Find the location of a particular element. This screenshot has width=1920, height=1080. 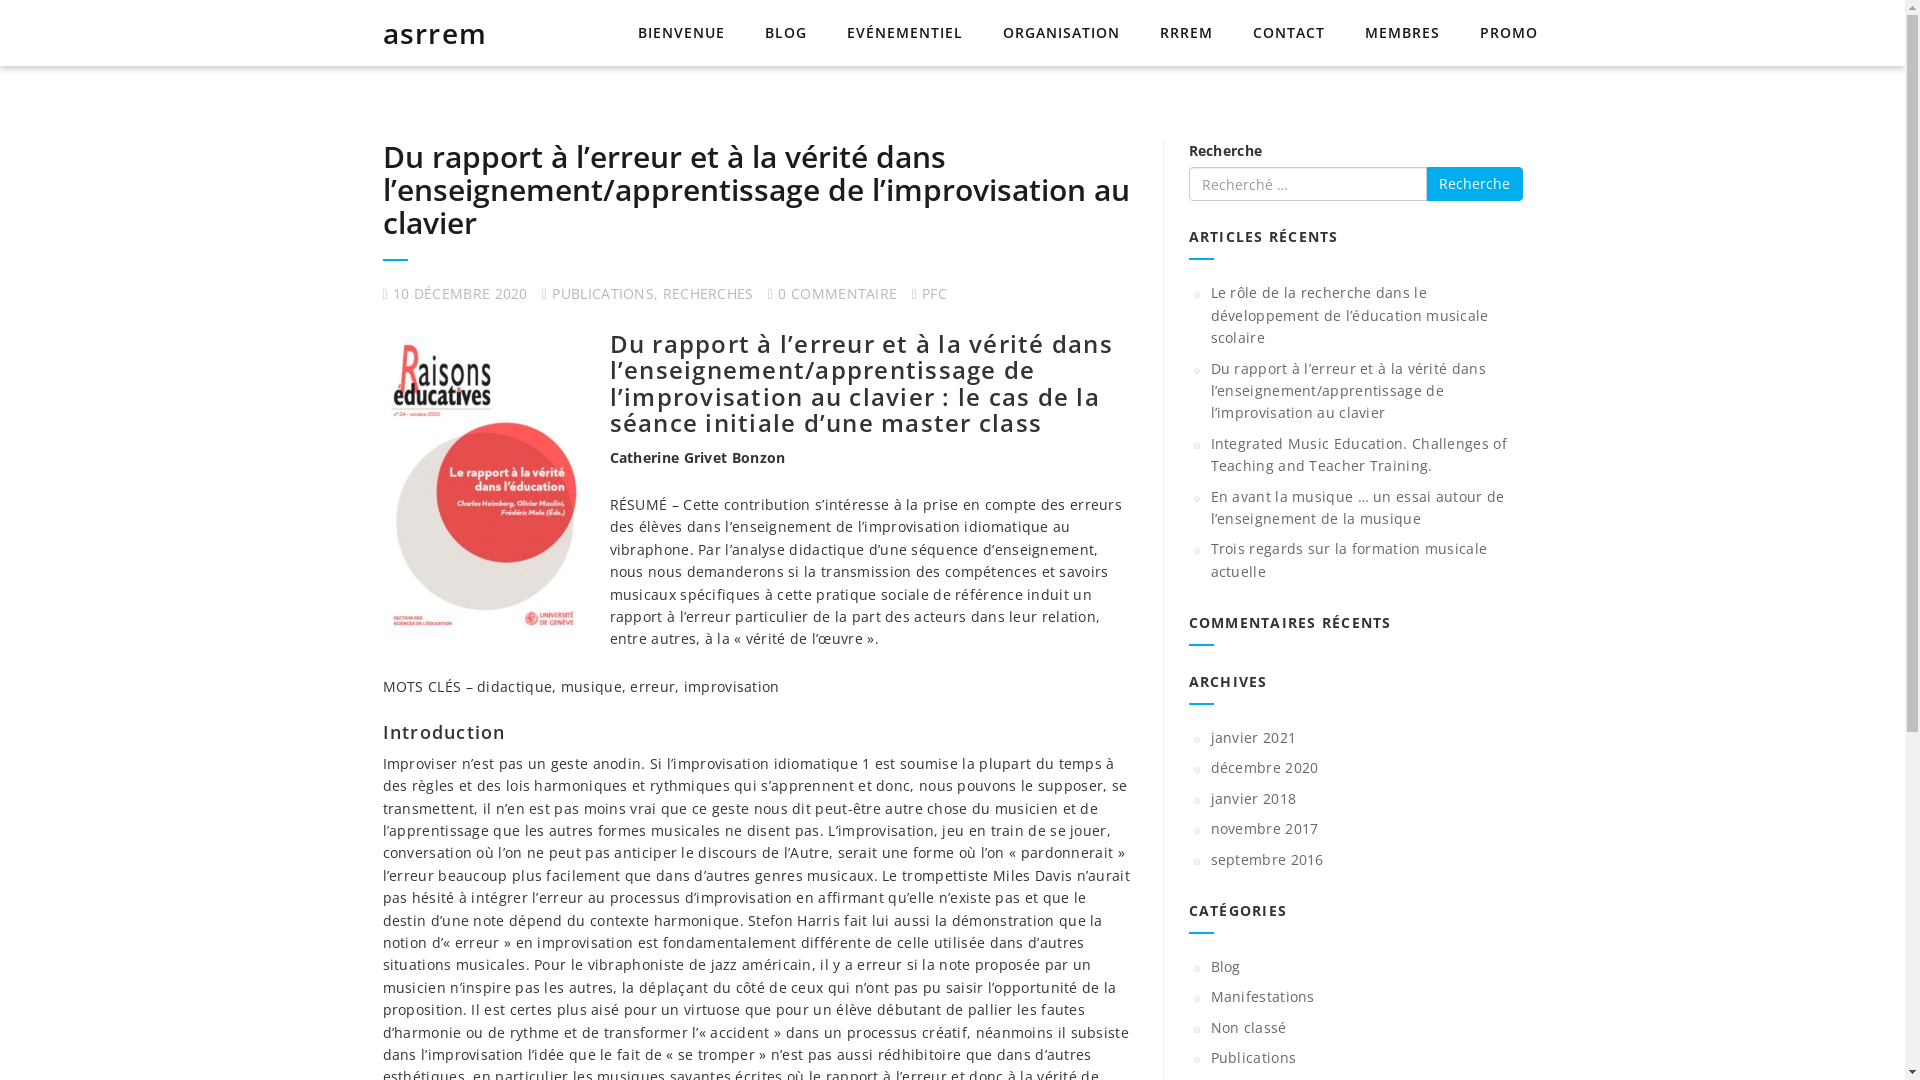

janvier 2021 is located at coordinates (1253, 738).